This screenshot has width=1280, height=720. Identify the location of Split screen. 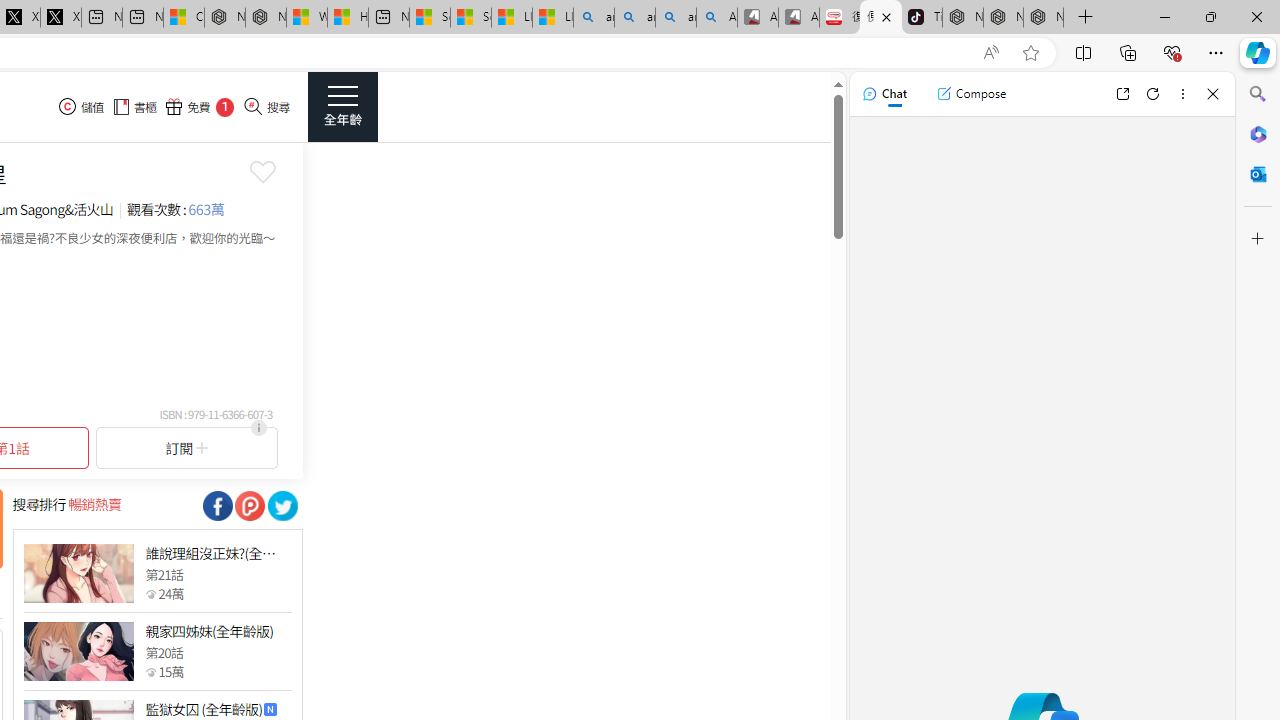
(1083, 52).